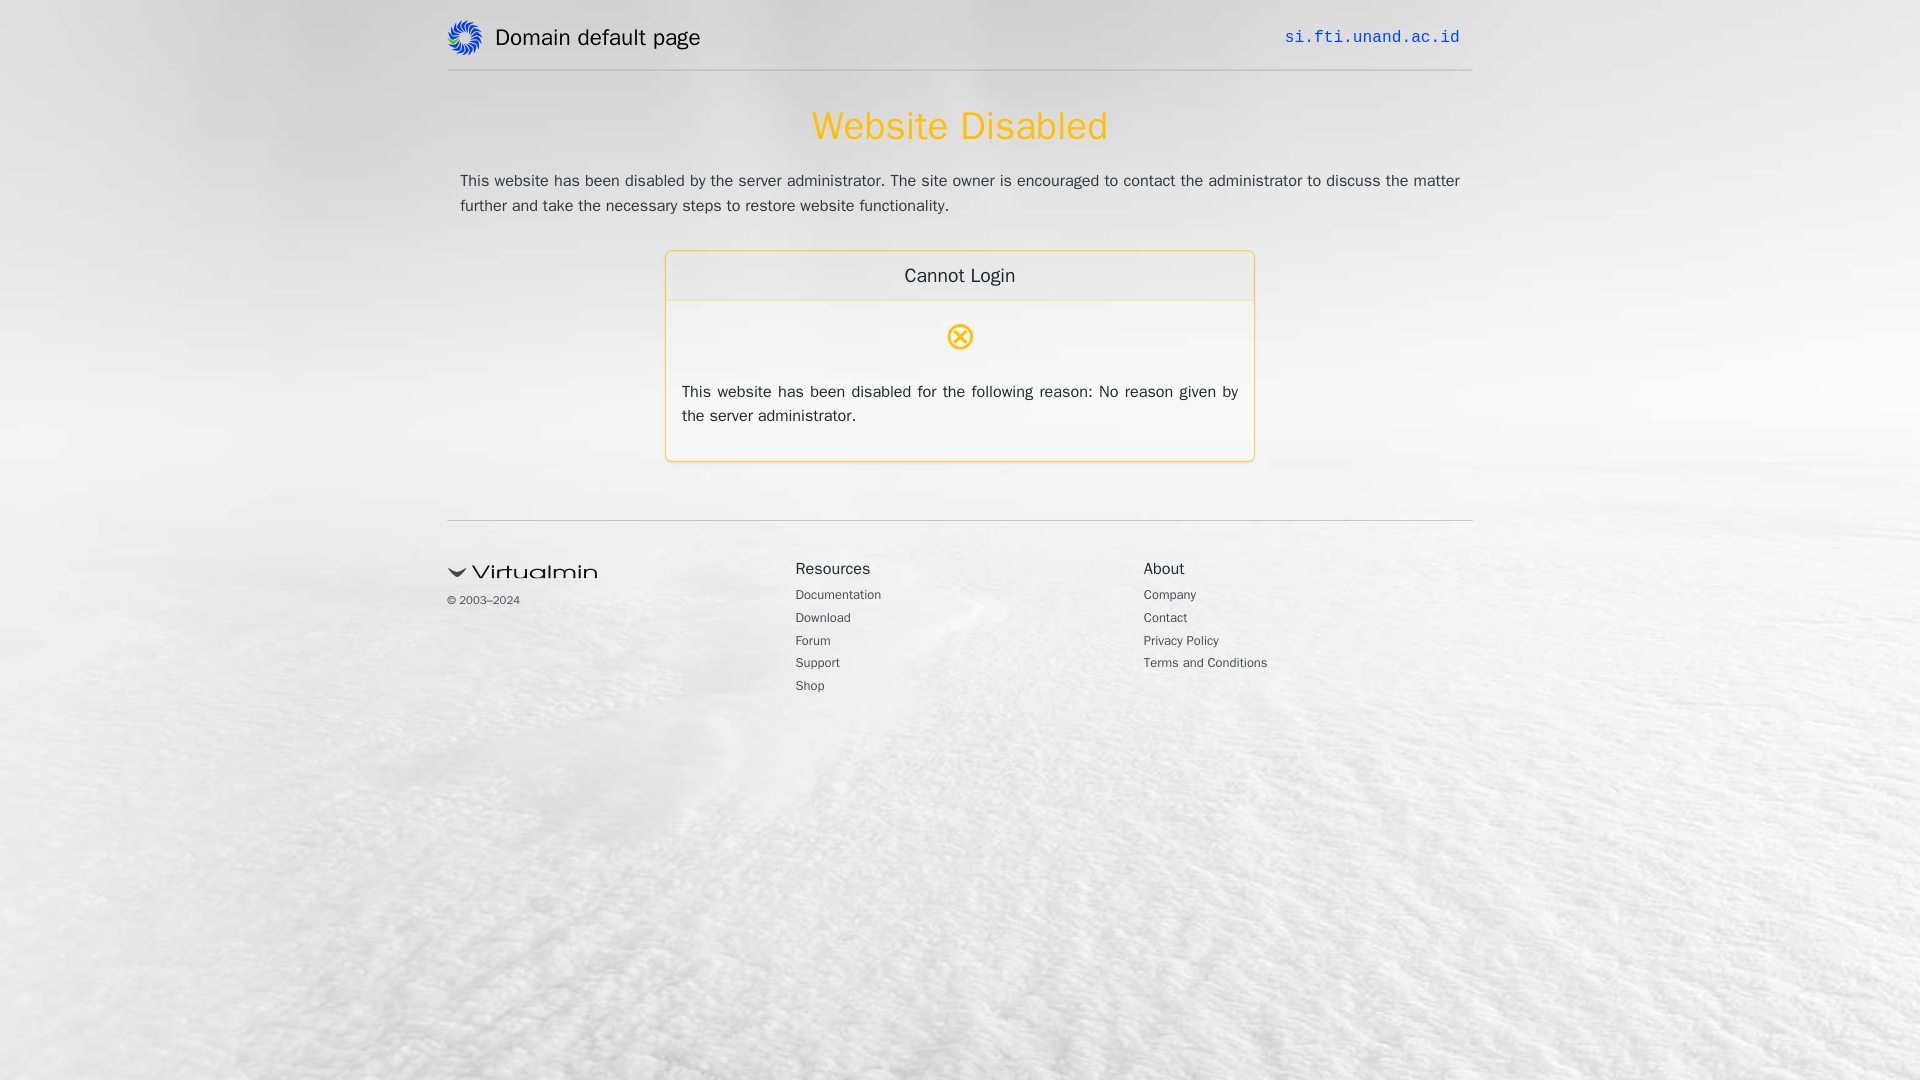 The height and width of the screenshot is (1080, 1920). I want to click on Terms and Conditions, so click(1220, 664).